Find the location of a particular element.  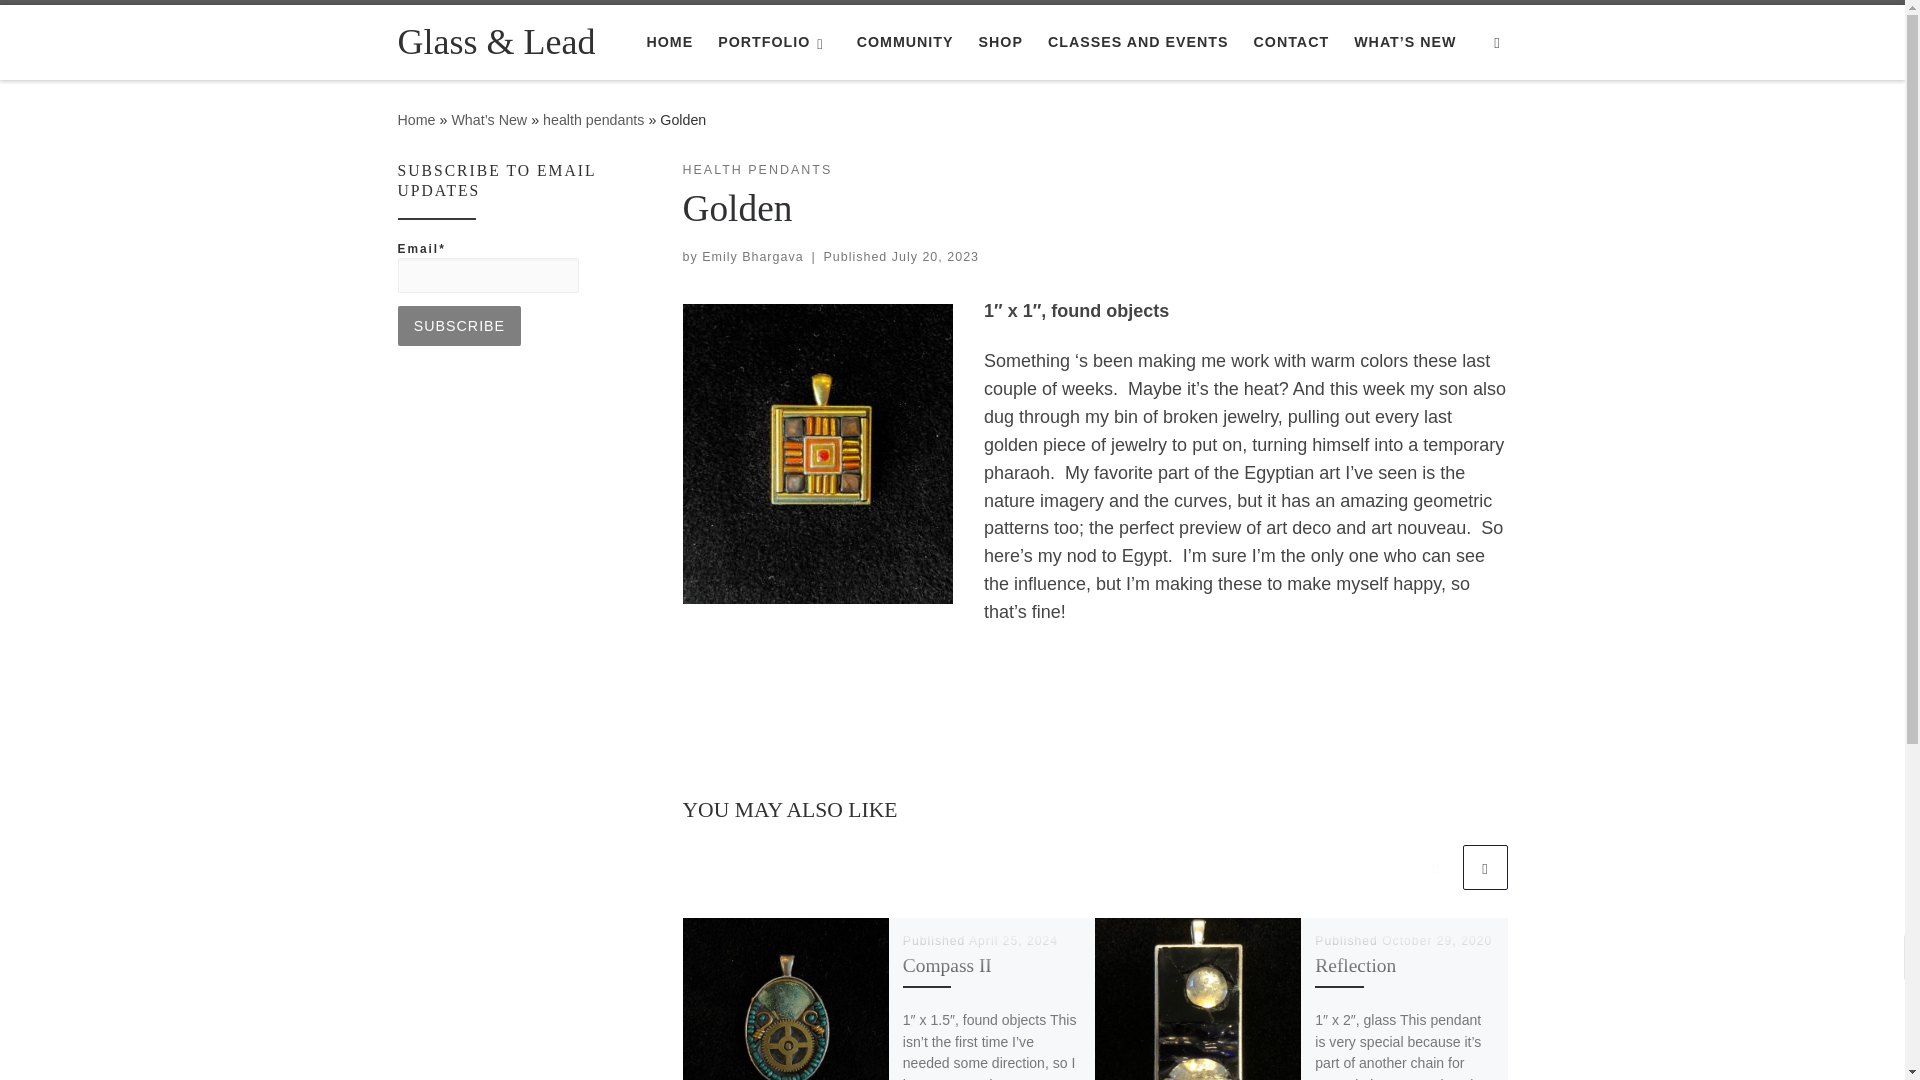

SHOP is located at coordinates (1000, 41).